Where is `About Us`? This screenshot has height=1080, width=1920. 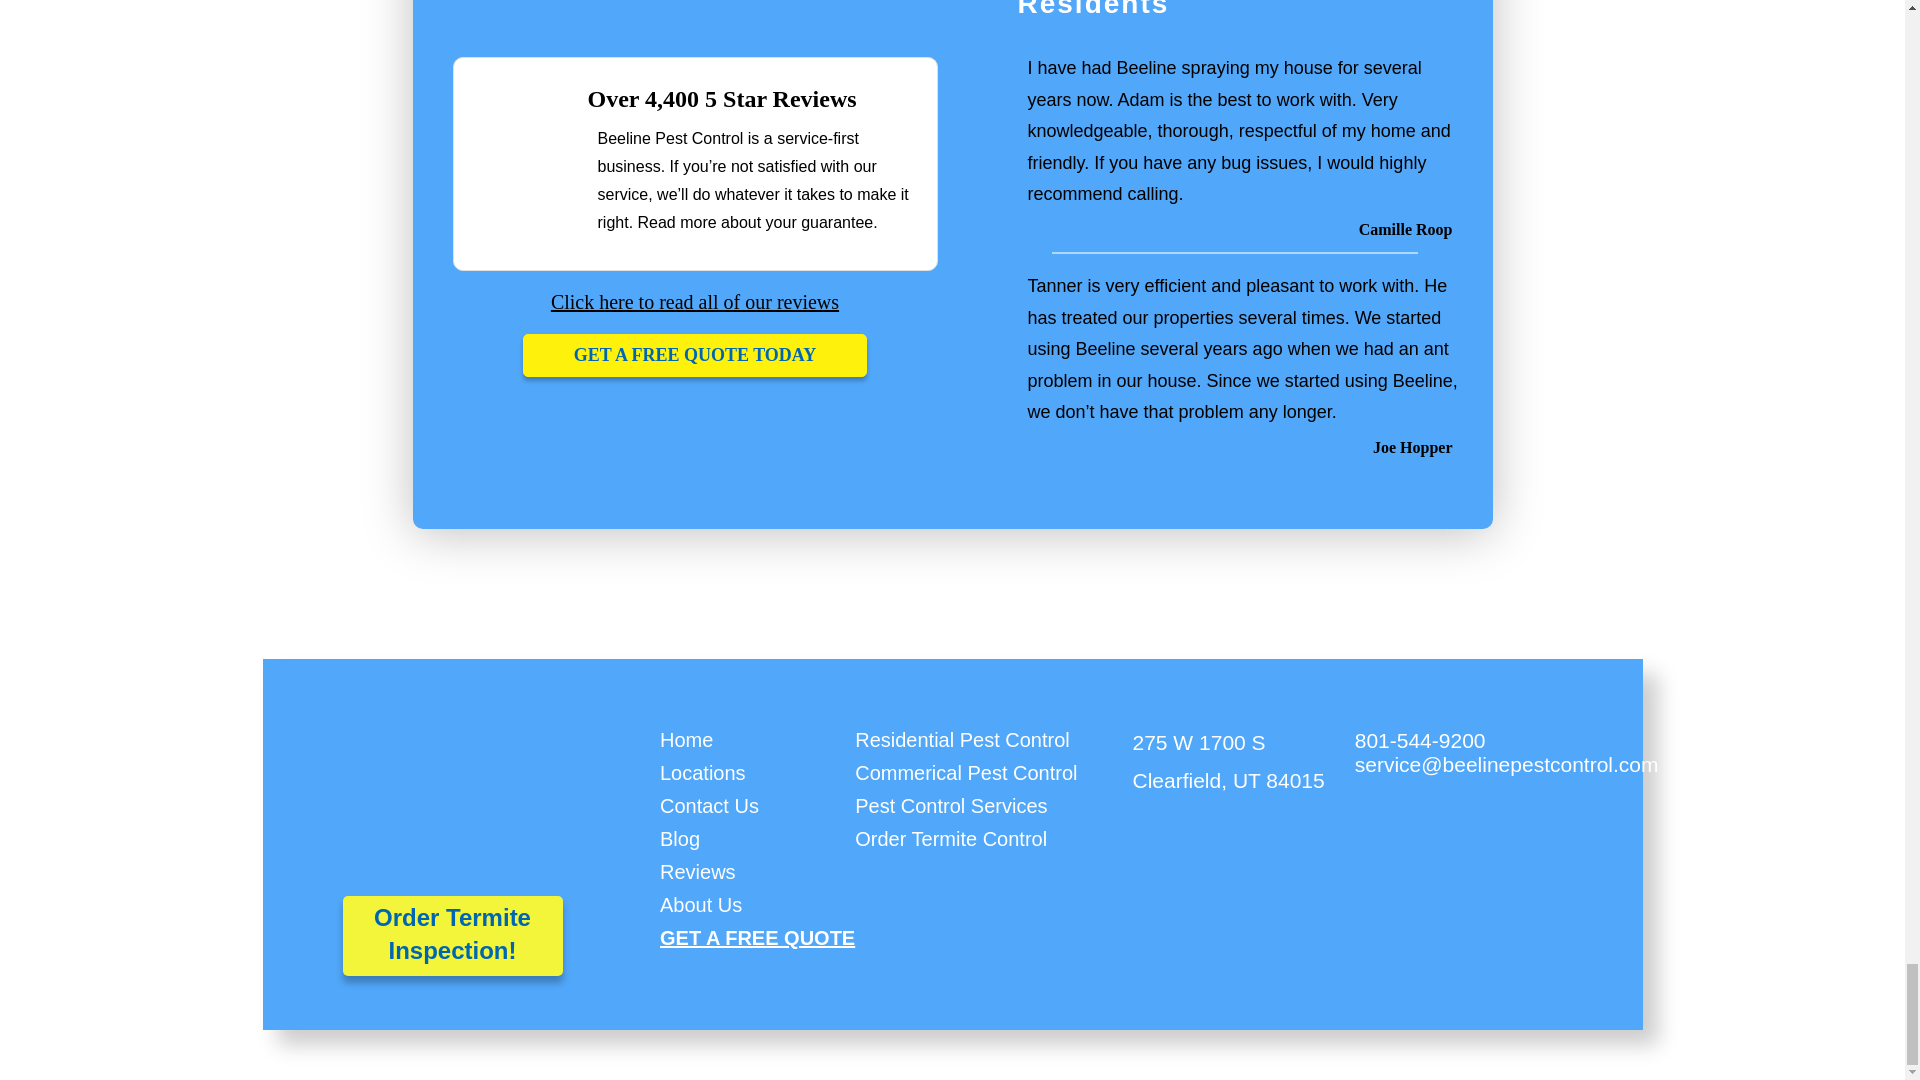 About Us is located at coordinates (700, 905).